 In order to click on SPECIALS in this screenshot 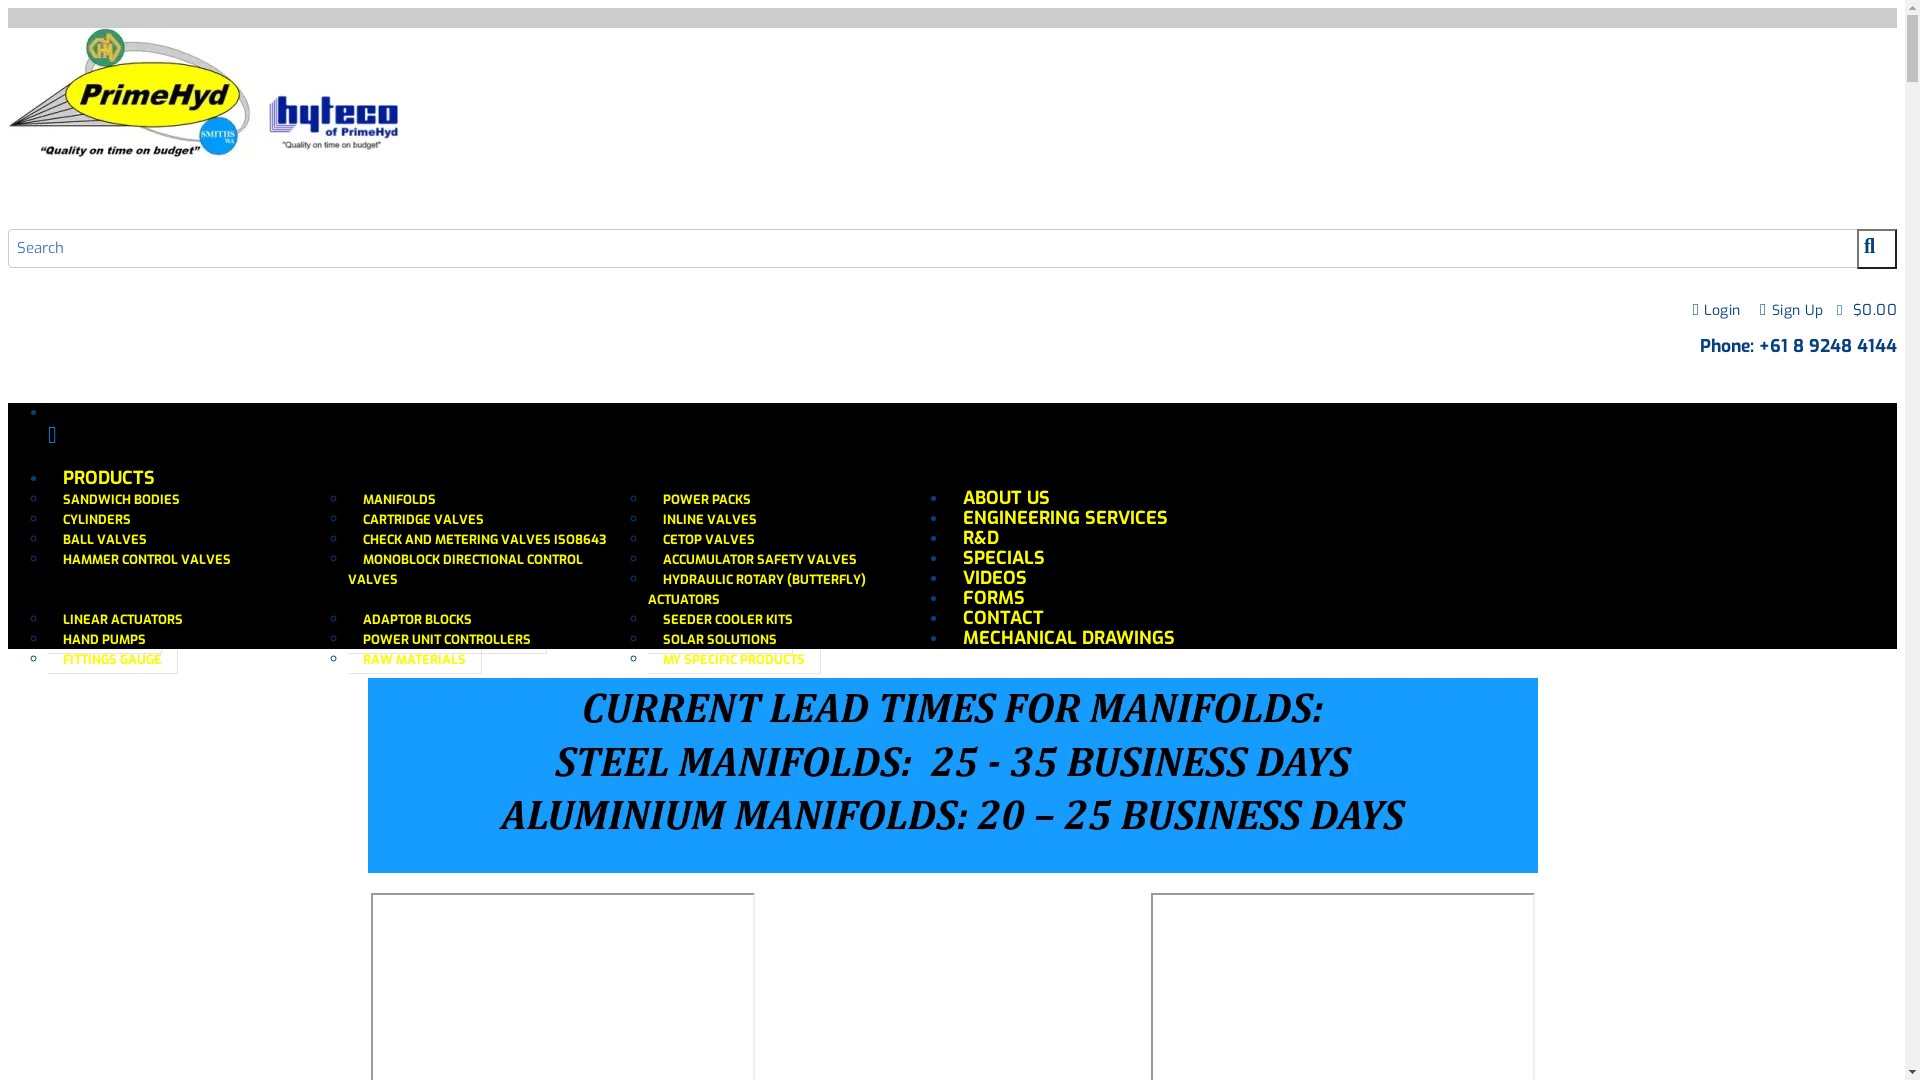, I will do `click(1004, 558)`.